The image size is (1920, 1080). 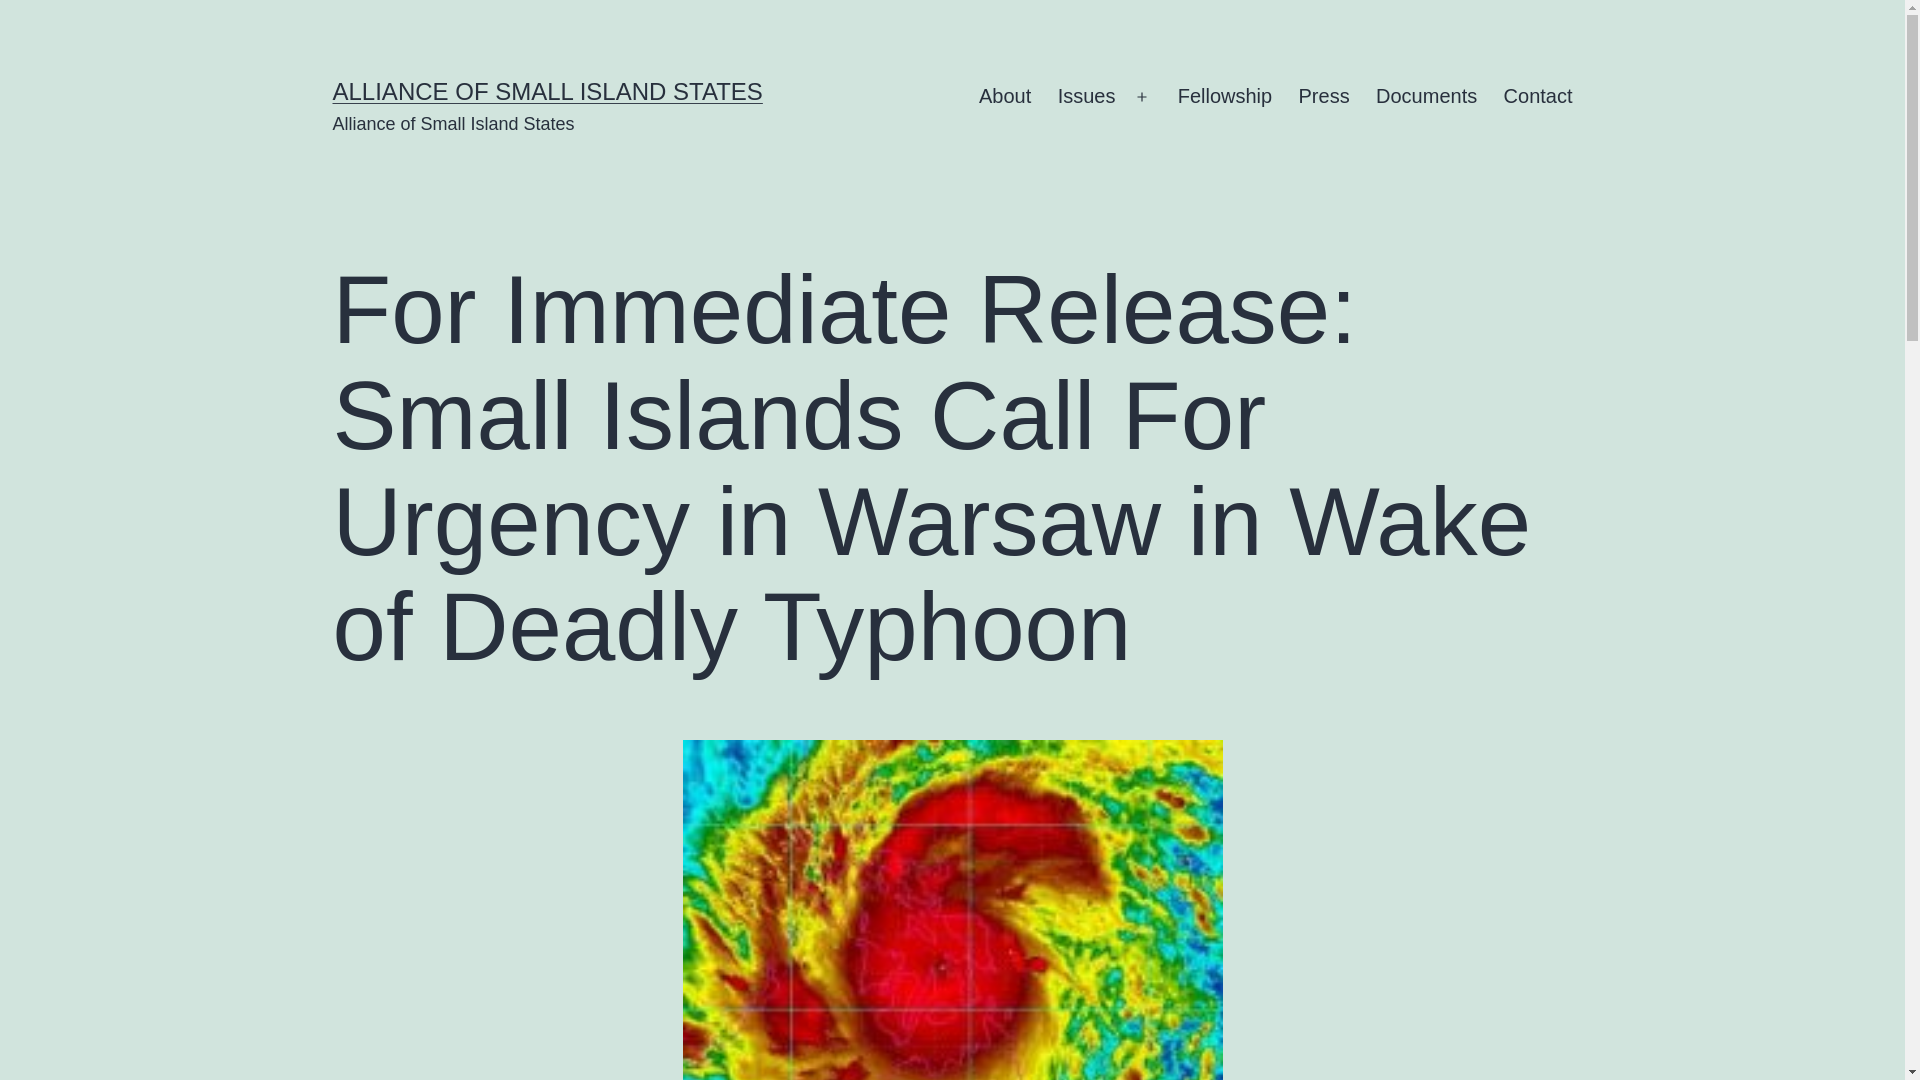 What do you see at coordinates (1324, 97) in the screenshot?
I see `Press` at bounding box center [1324, 97].